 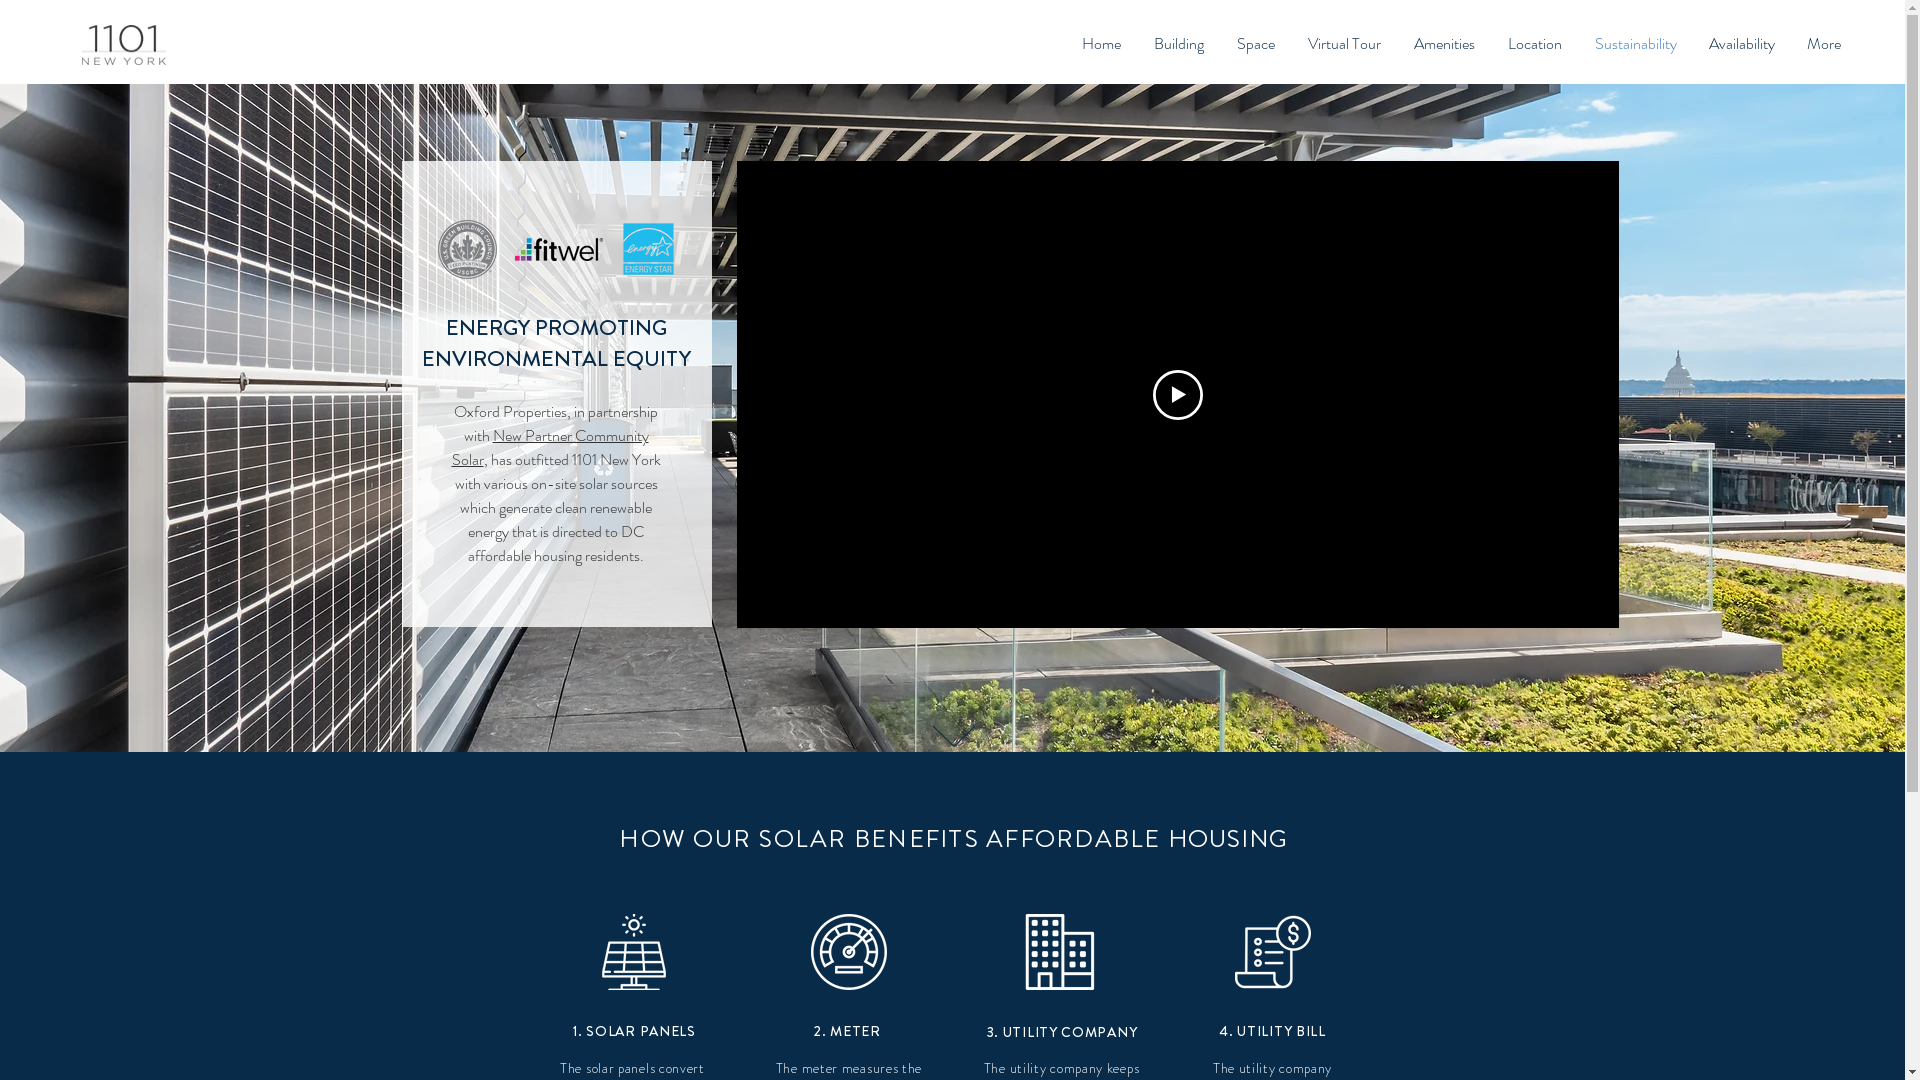 I want to click on Location, so click(x=1534, y=44).